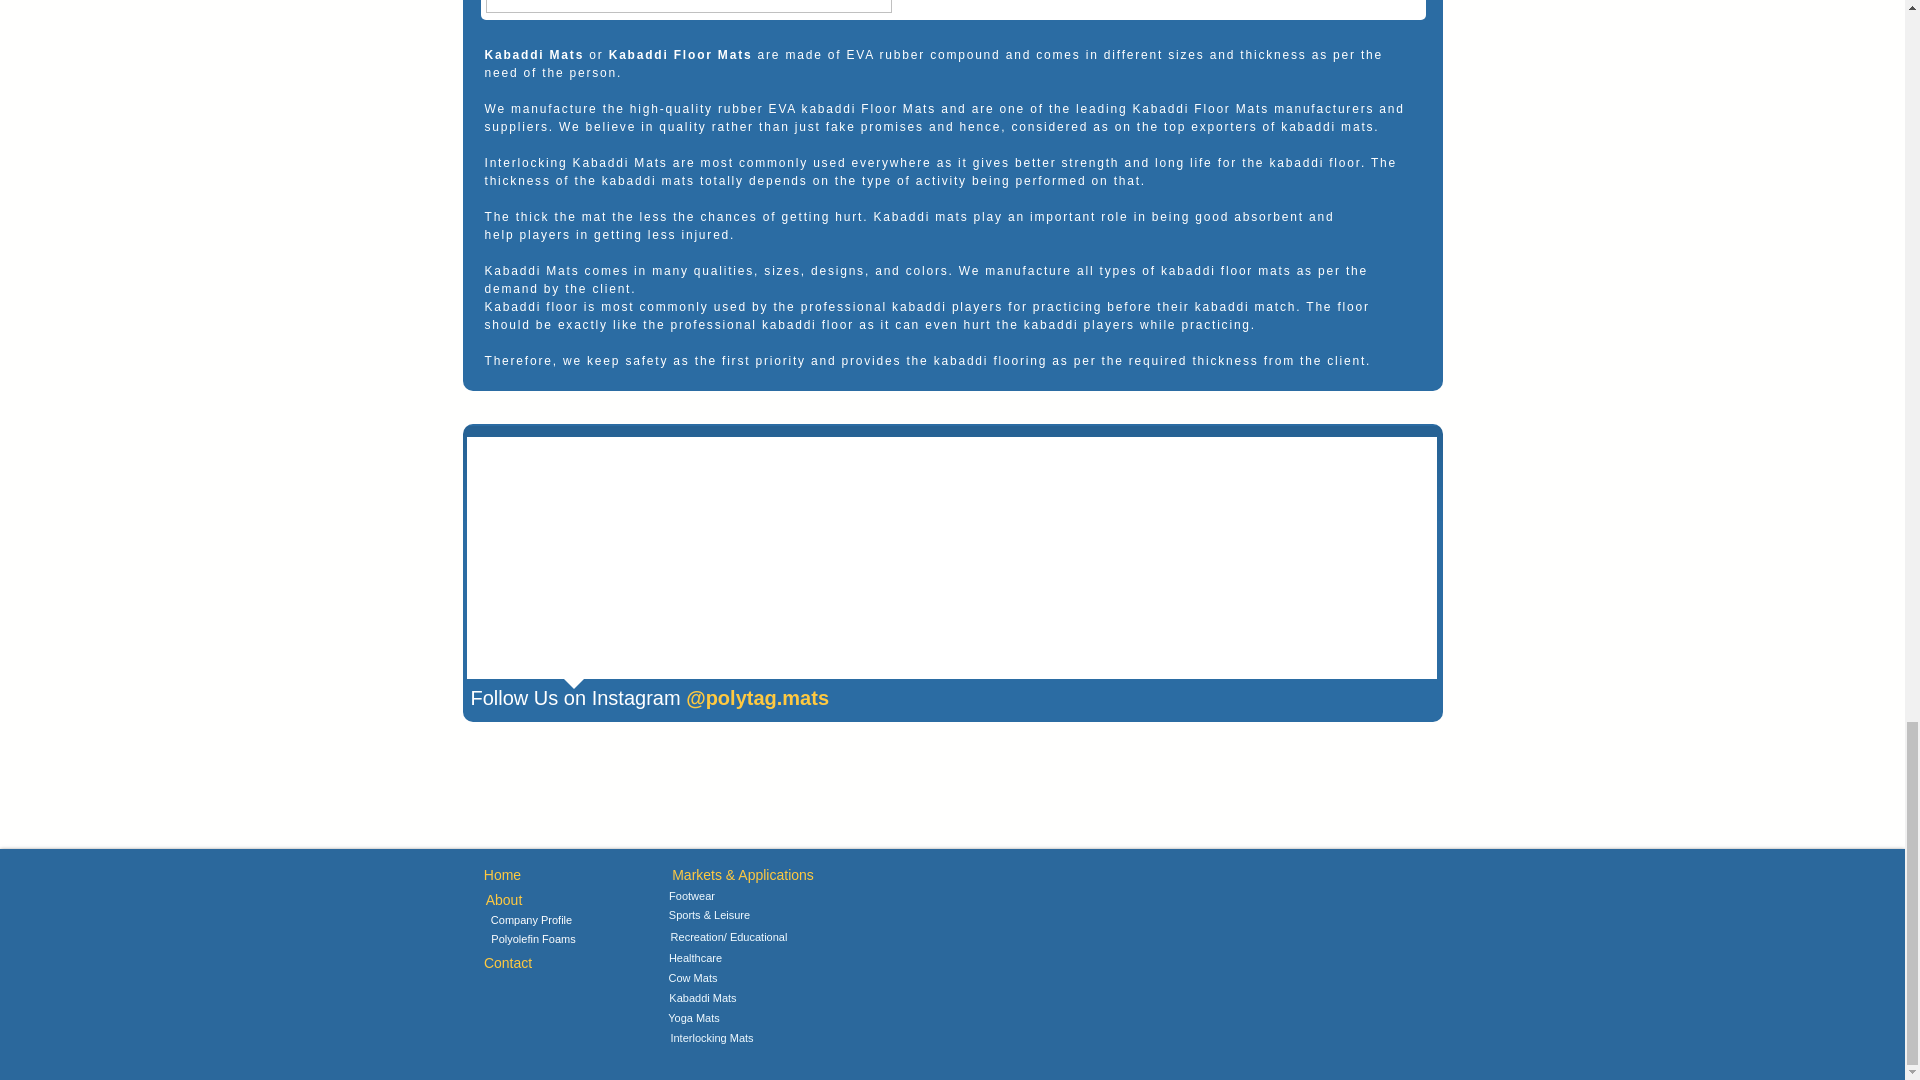  What do you see at coordinates (688, 6) in the screenshot?
I see `Kabaddi Court.png` at bounding box center [688, 6].